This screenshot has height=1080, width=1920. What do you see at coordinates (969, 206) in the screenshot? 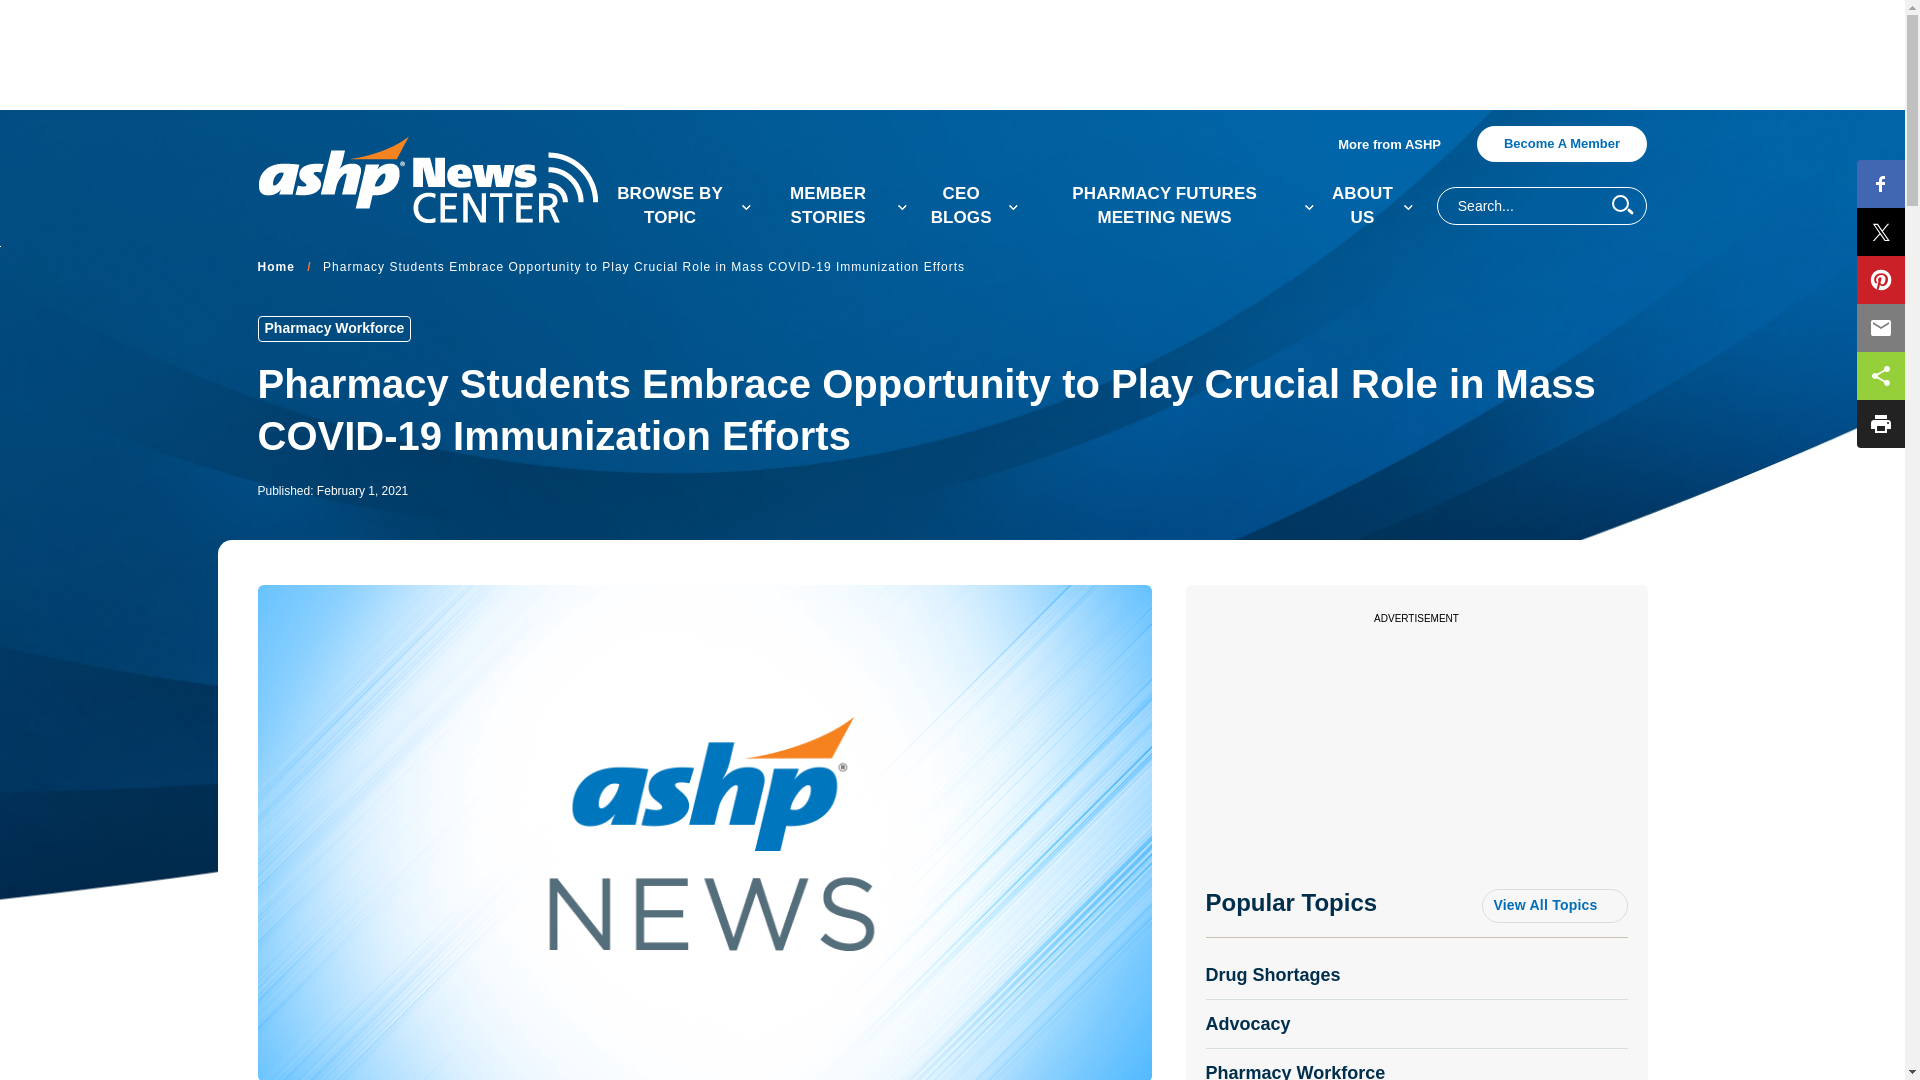
I see `CEO BLOGS` at bounding box center [969, 206].